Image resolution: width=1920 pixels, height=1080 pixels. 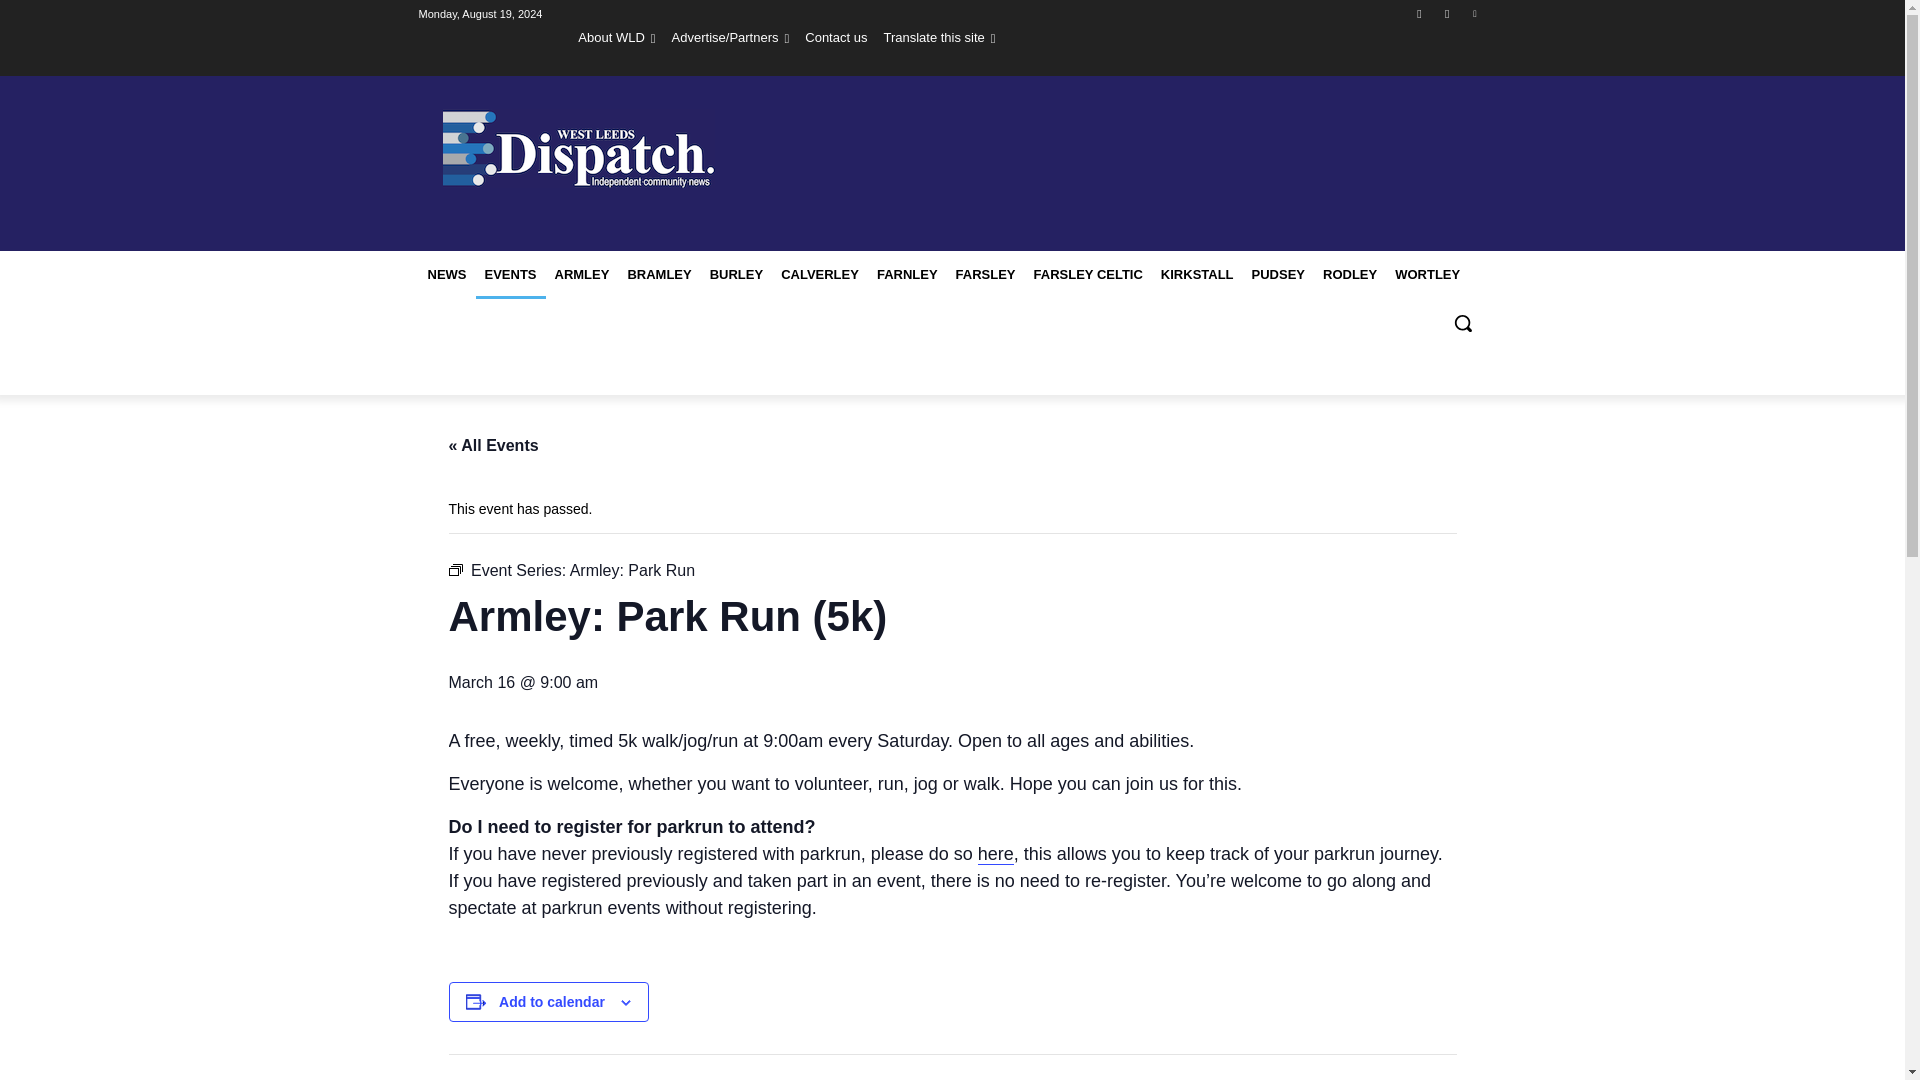 I want to click on Contact us, so click(x=836, y=37).